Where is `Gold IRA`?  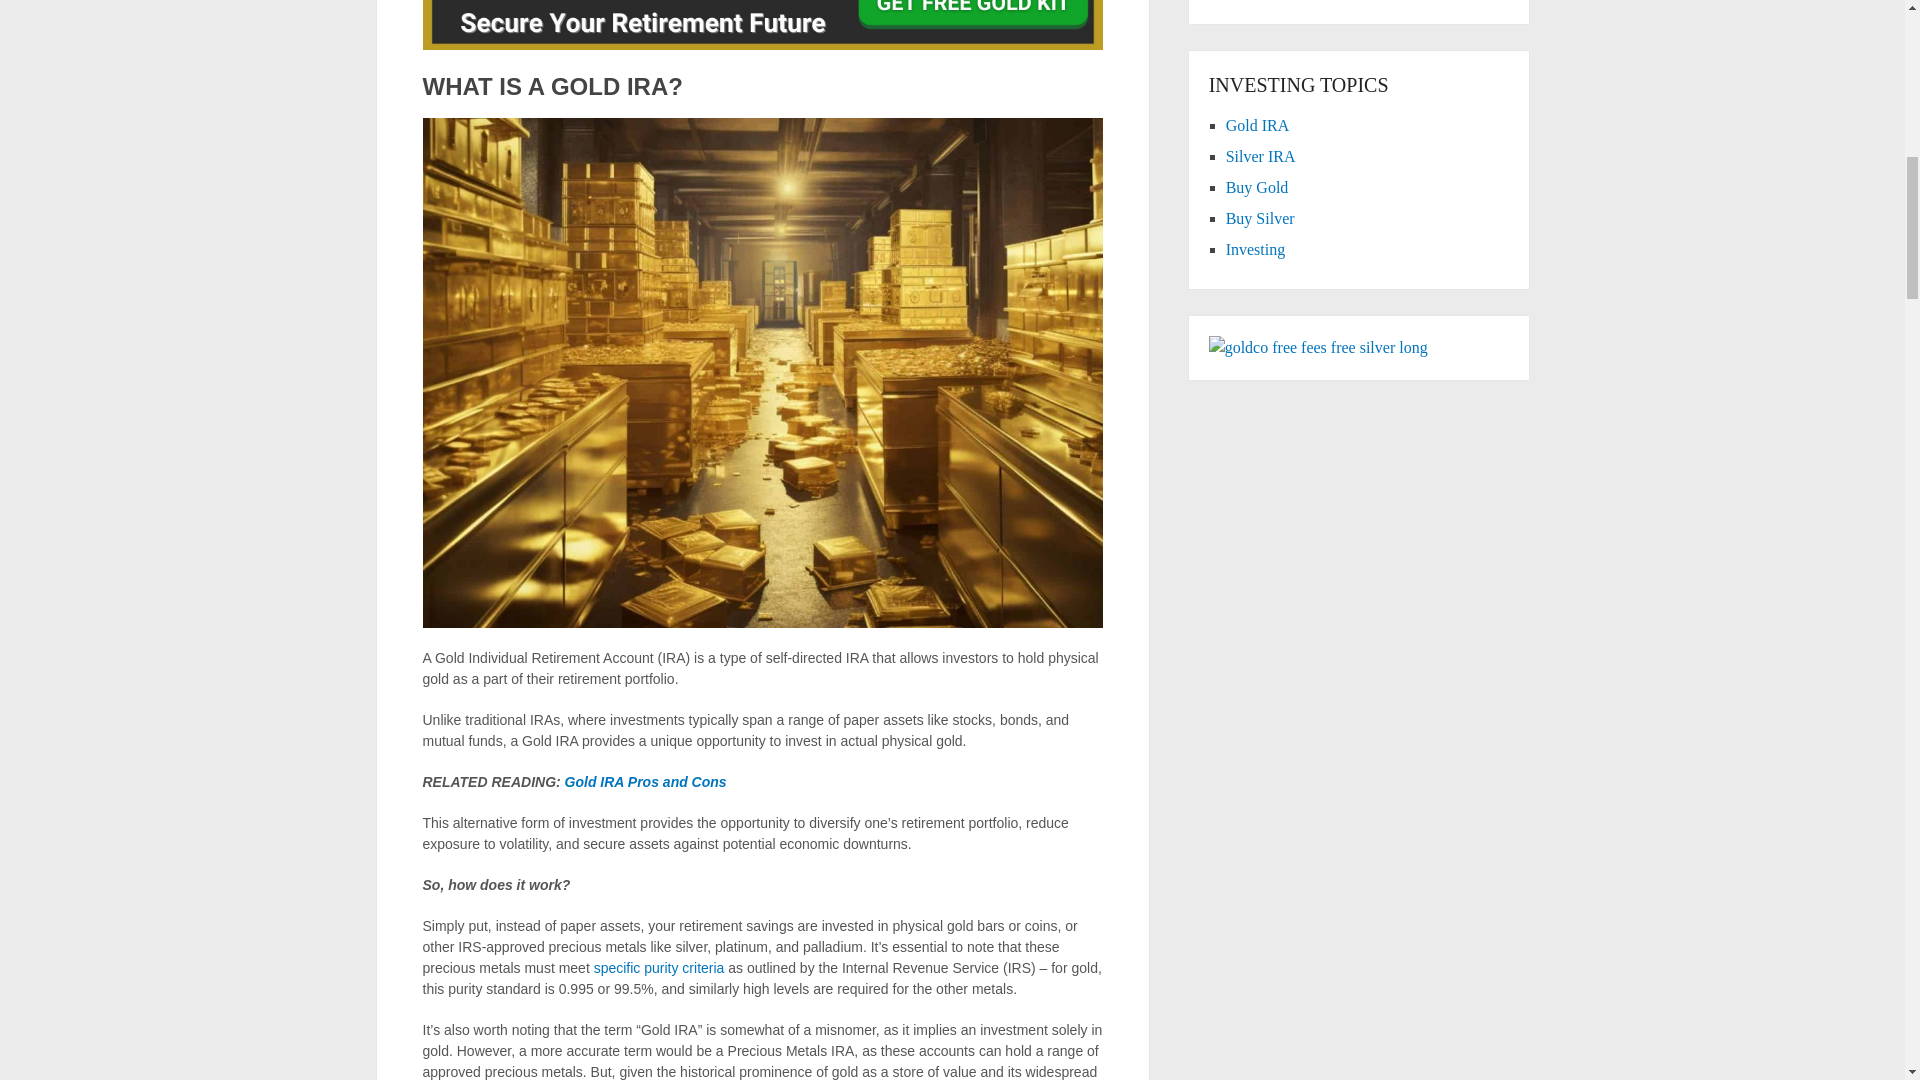 Gold IRA is located at coordinates (1258, 124).